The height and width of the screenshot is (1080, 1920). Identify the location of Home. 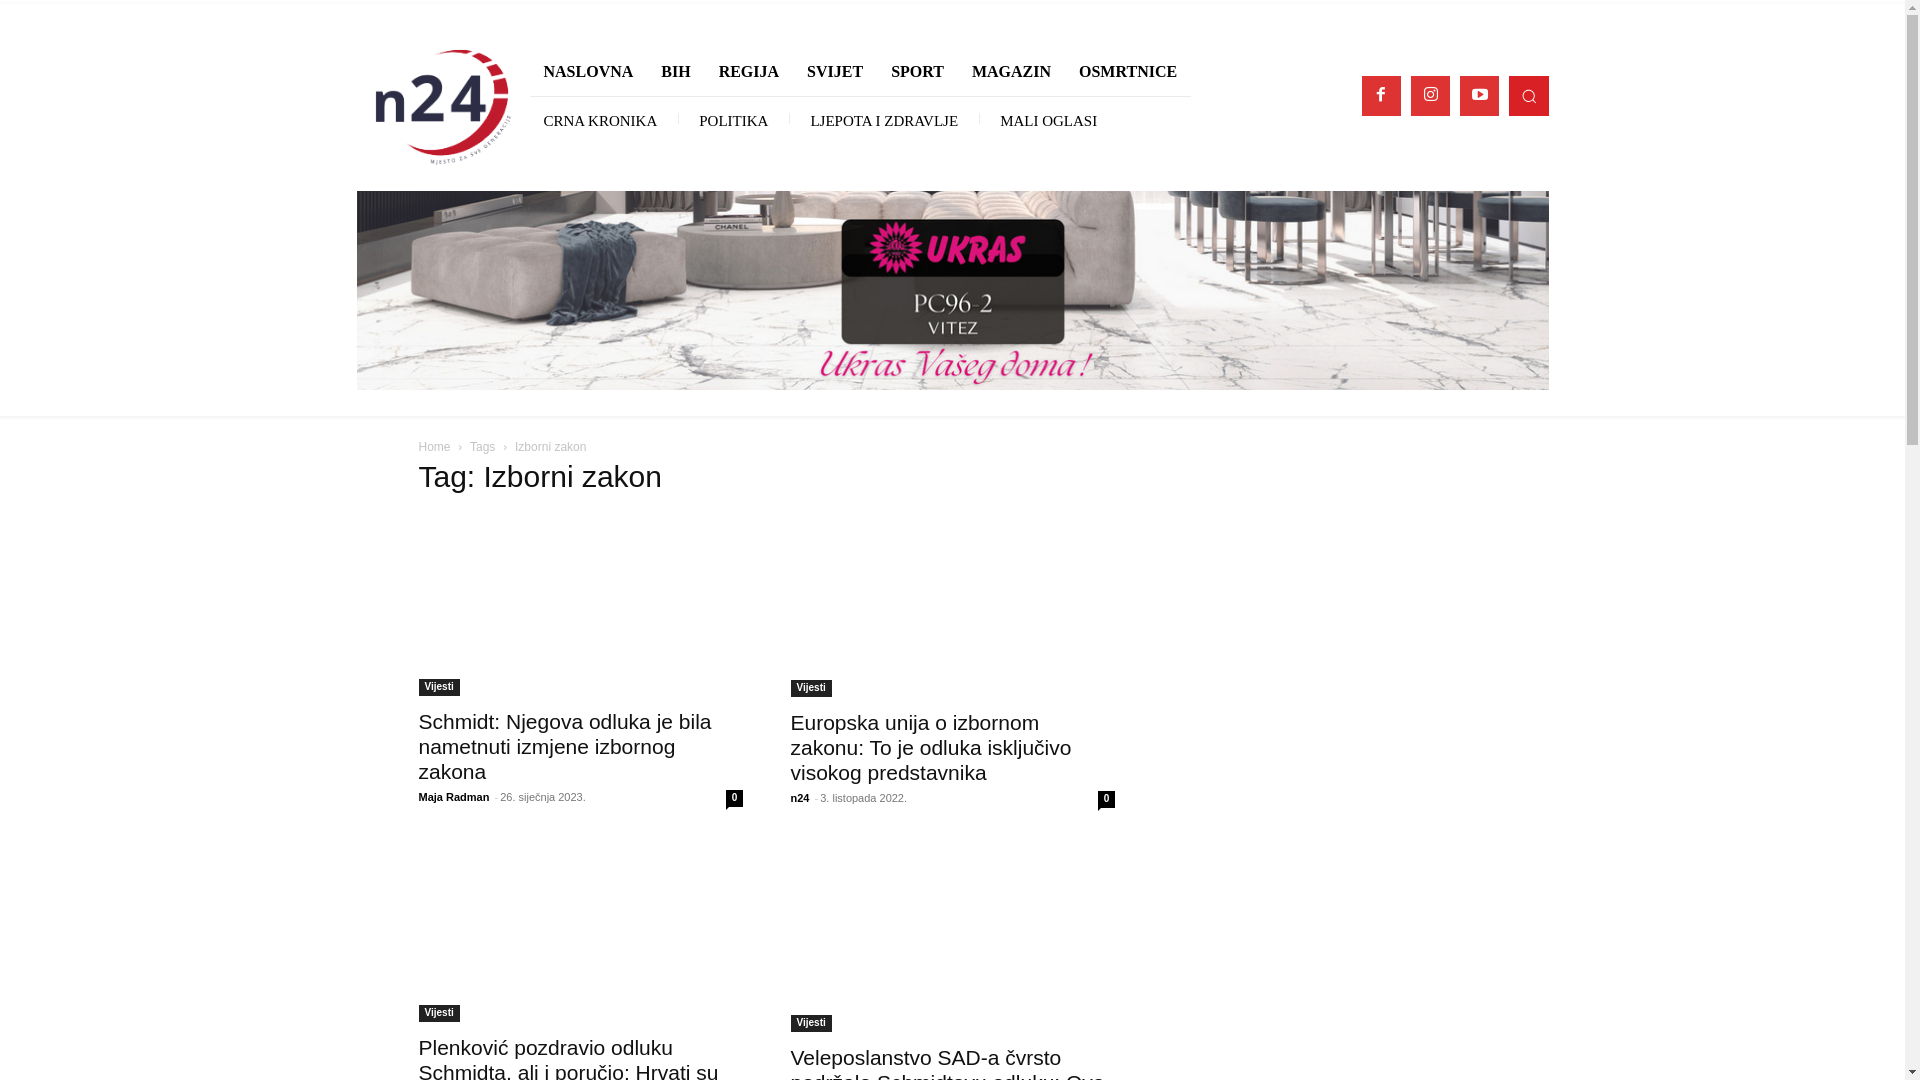
(434, 447).